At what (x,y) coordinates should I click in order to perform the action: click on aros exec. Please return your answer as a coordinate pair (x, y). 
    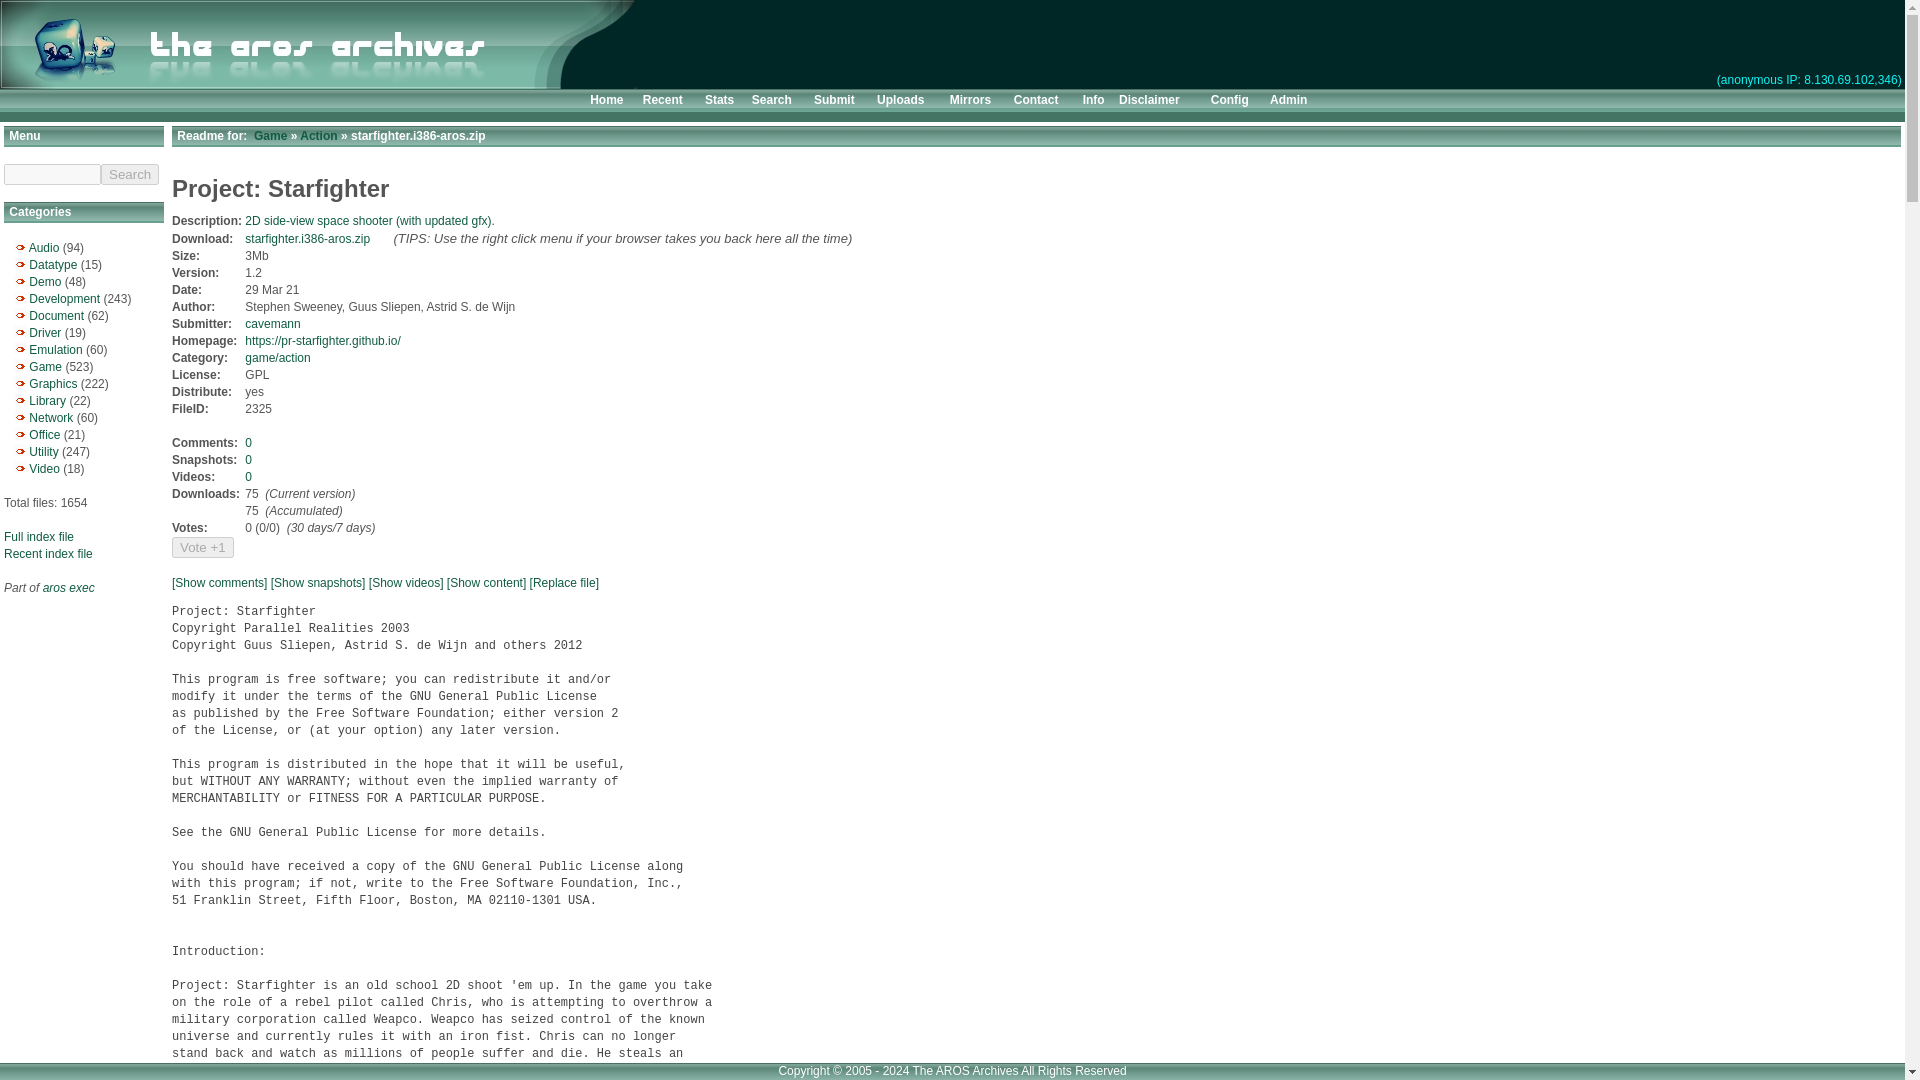
    Looking at the image, I should click on (68, 588).